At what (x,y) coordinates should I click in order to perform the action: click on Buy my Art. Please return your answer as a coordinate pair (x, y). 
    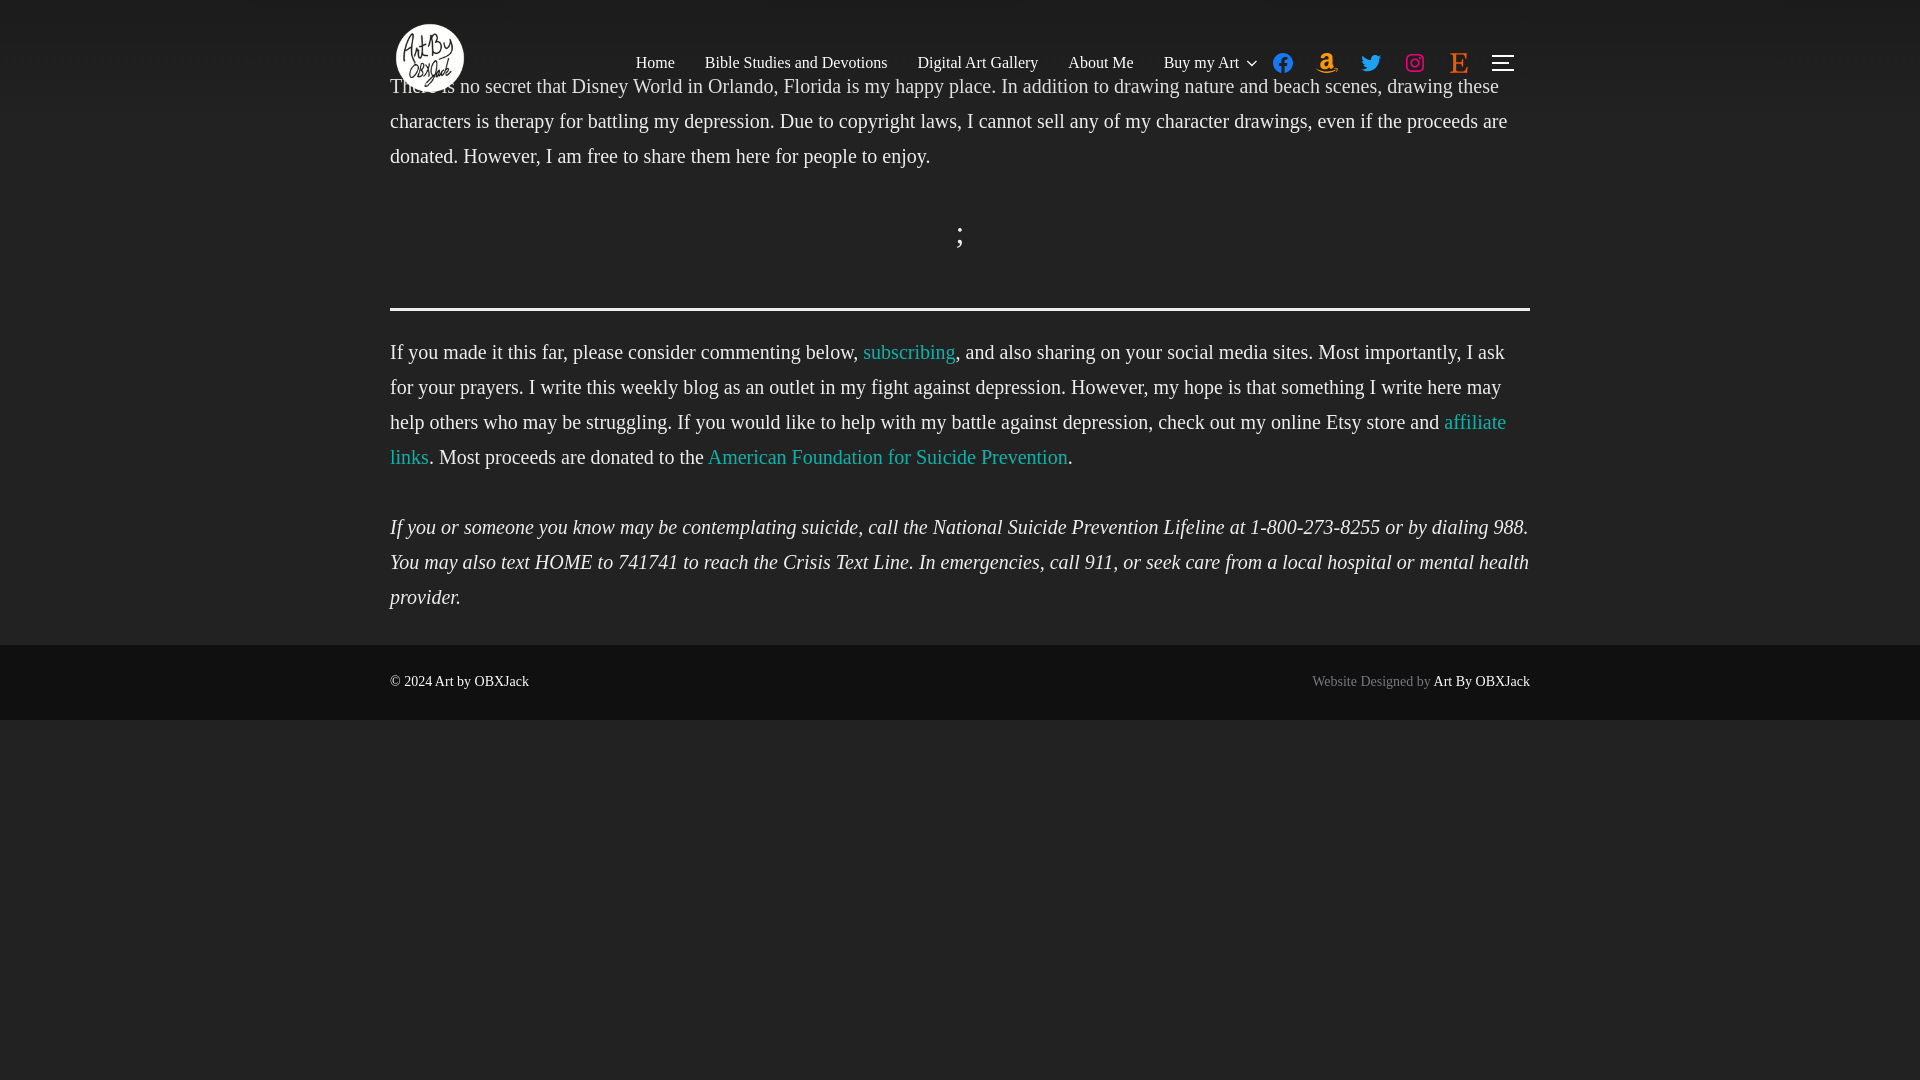
    Looking at the image, I should click on (1212, 63).